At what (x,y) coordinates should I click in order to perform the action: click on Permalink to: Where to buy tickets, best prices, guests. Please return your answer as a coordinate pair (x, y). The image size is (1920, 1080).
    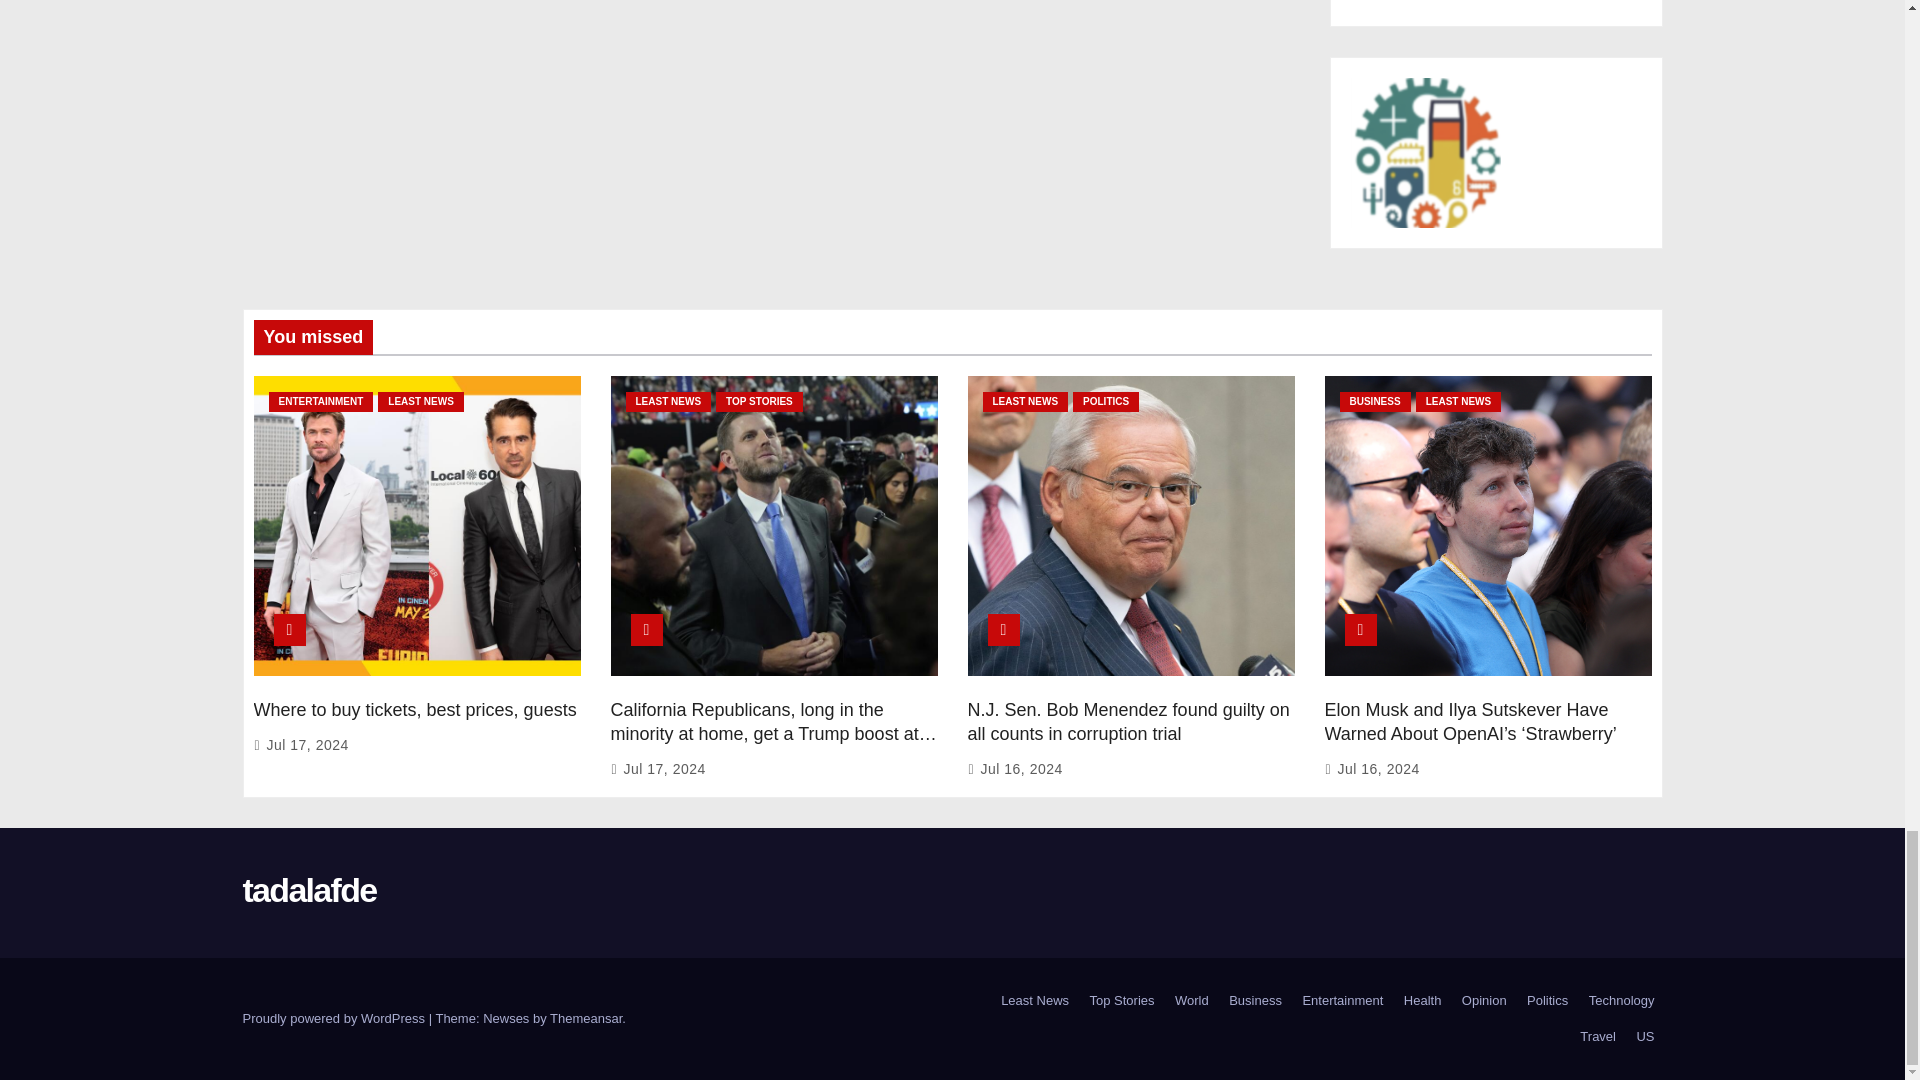
    Looking at the image, I should click on (415, 710).